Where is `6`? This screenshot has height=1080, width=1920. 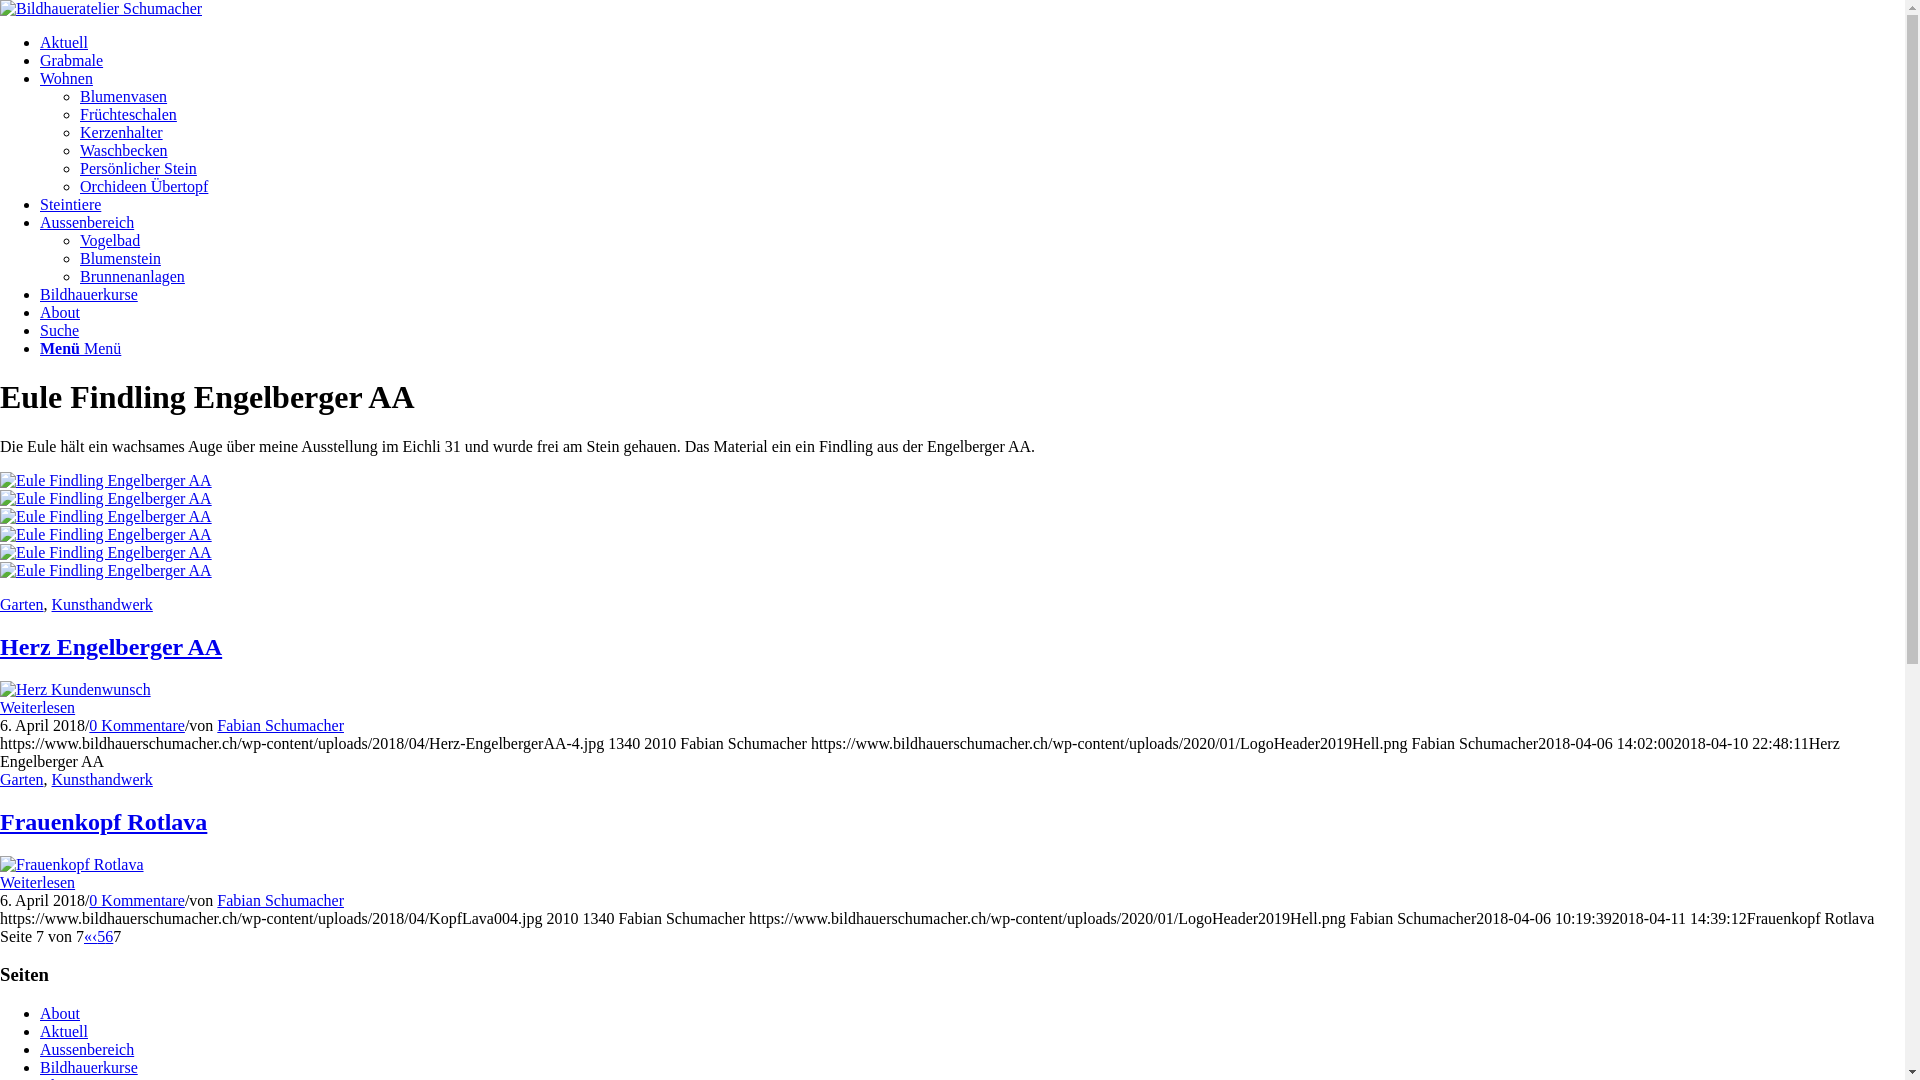
6 is located at coordinates (109, 936).